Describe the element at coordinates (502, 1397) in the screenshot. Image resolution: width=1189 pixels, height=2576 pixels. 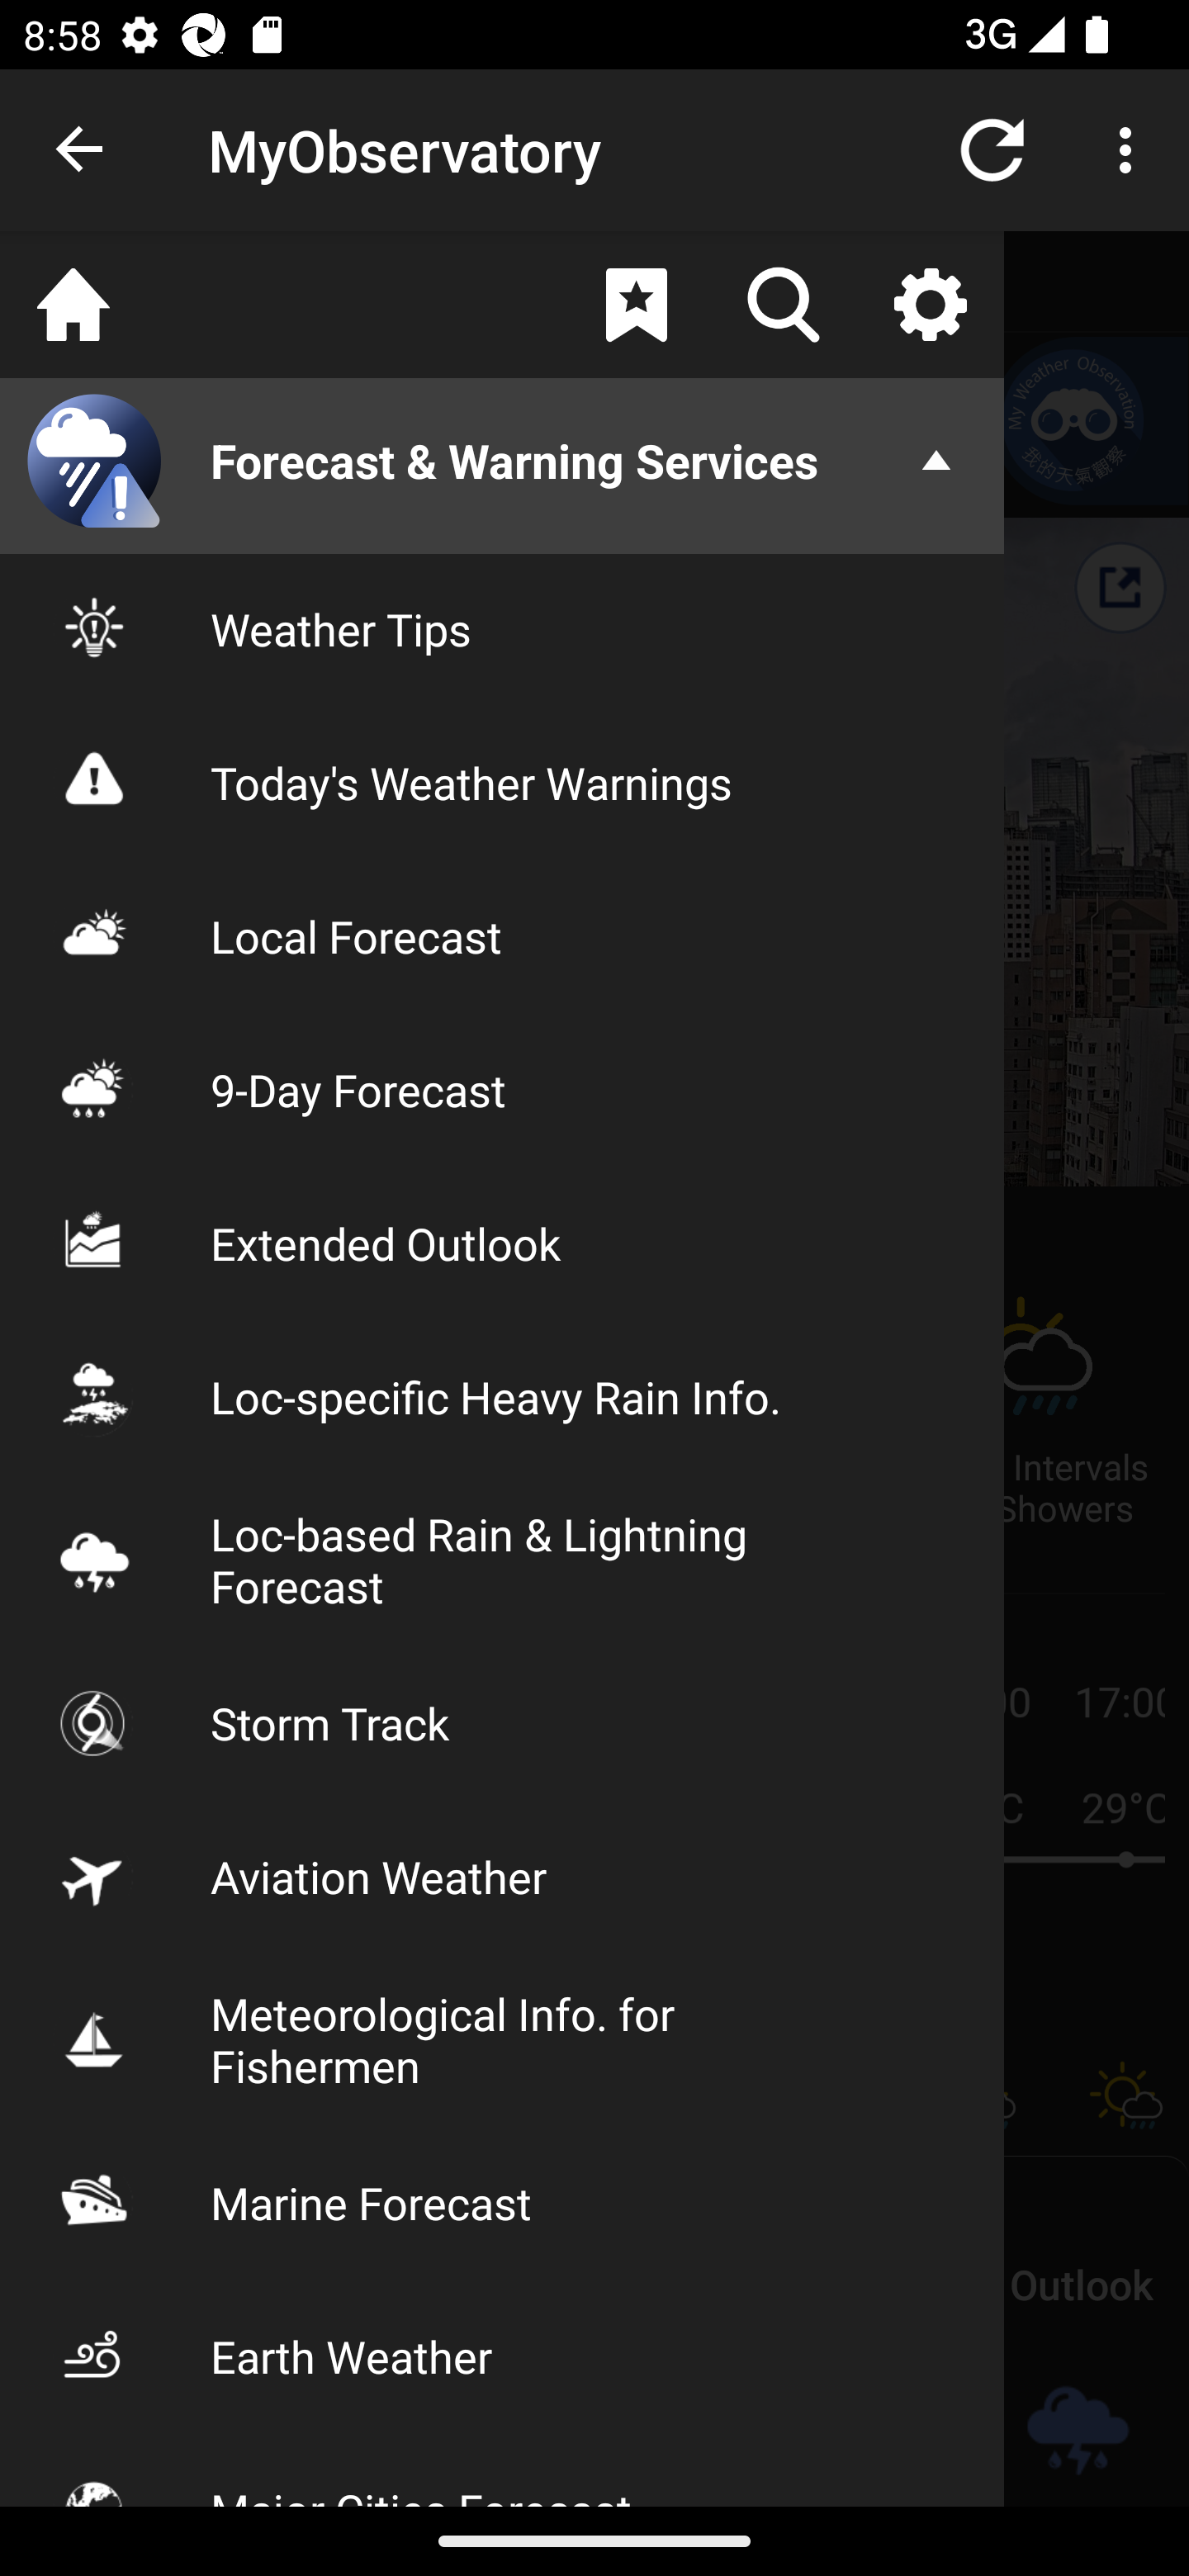
I see `Loc-specific Heavy Rain Info.` at that location.